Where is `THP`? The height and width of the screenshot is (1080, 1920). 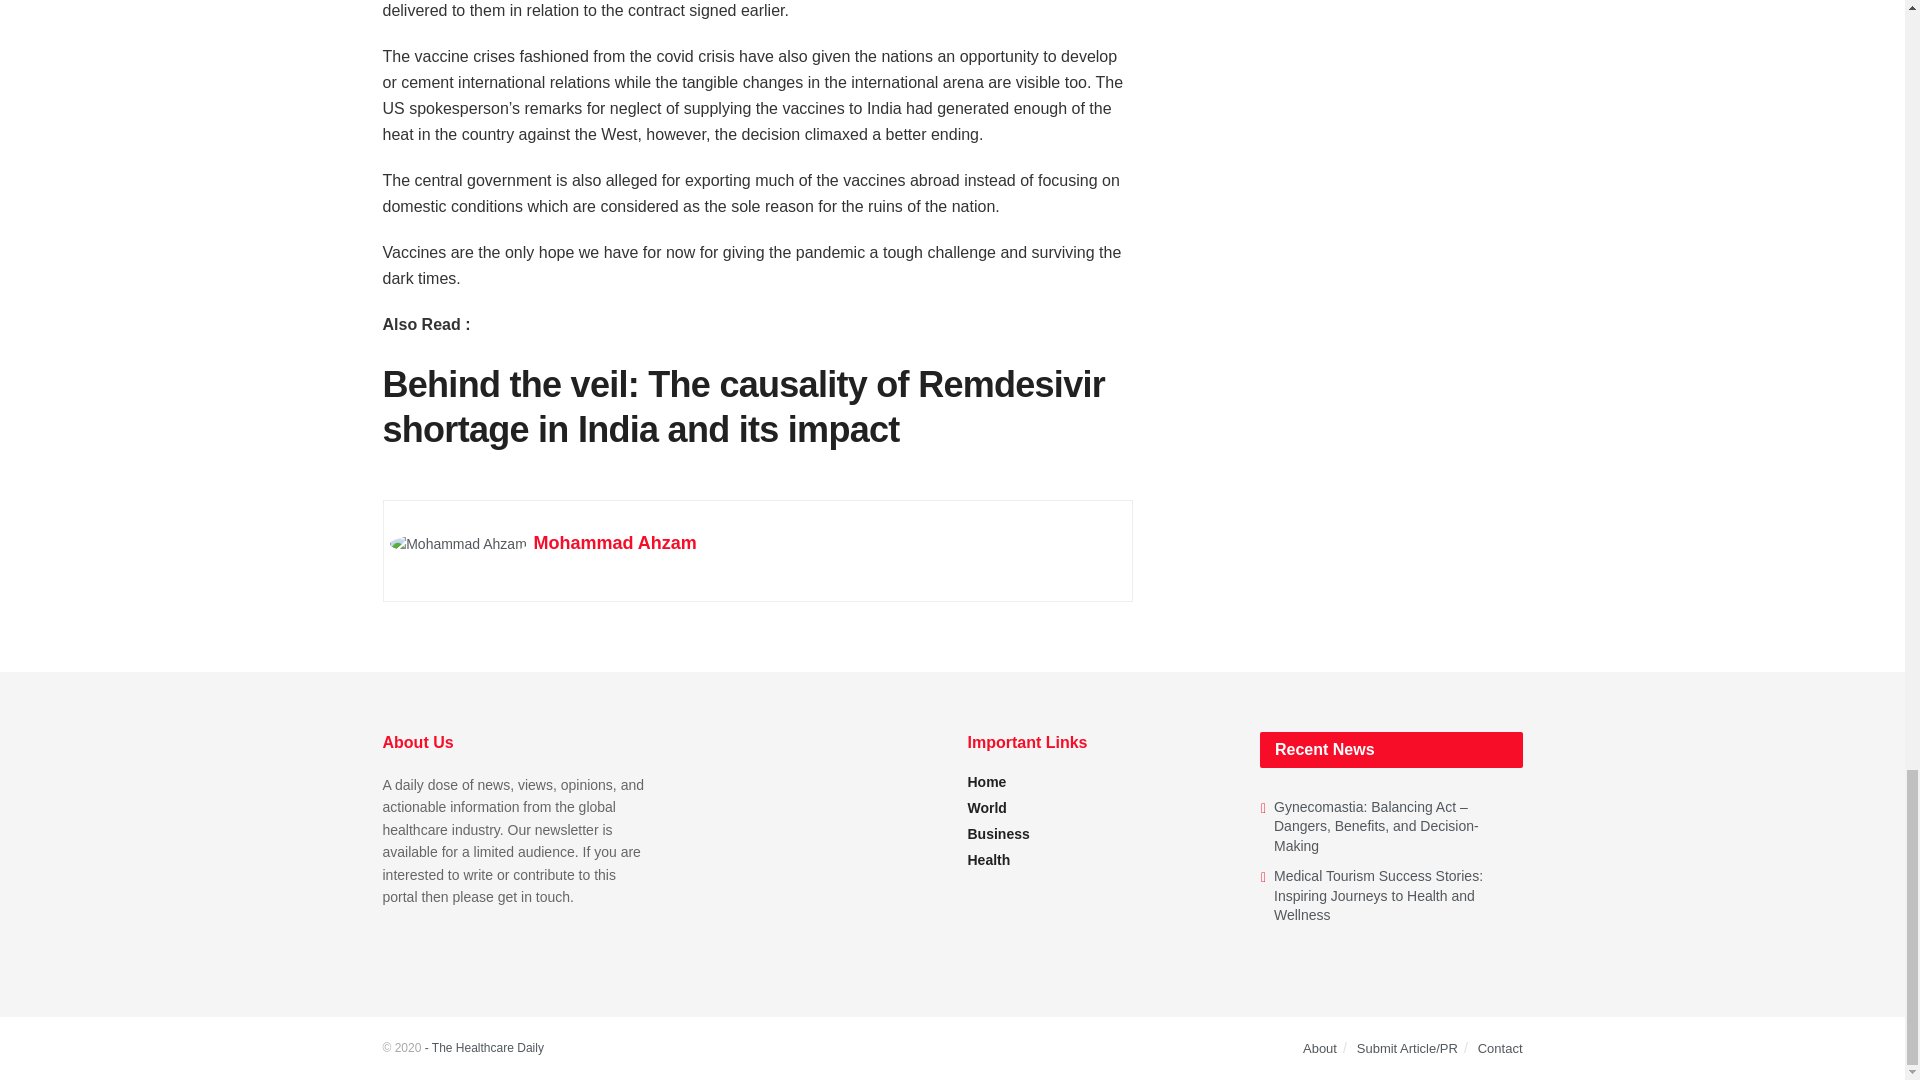 THP is located at coordinates (484, 1048).